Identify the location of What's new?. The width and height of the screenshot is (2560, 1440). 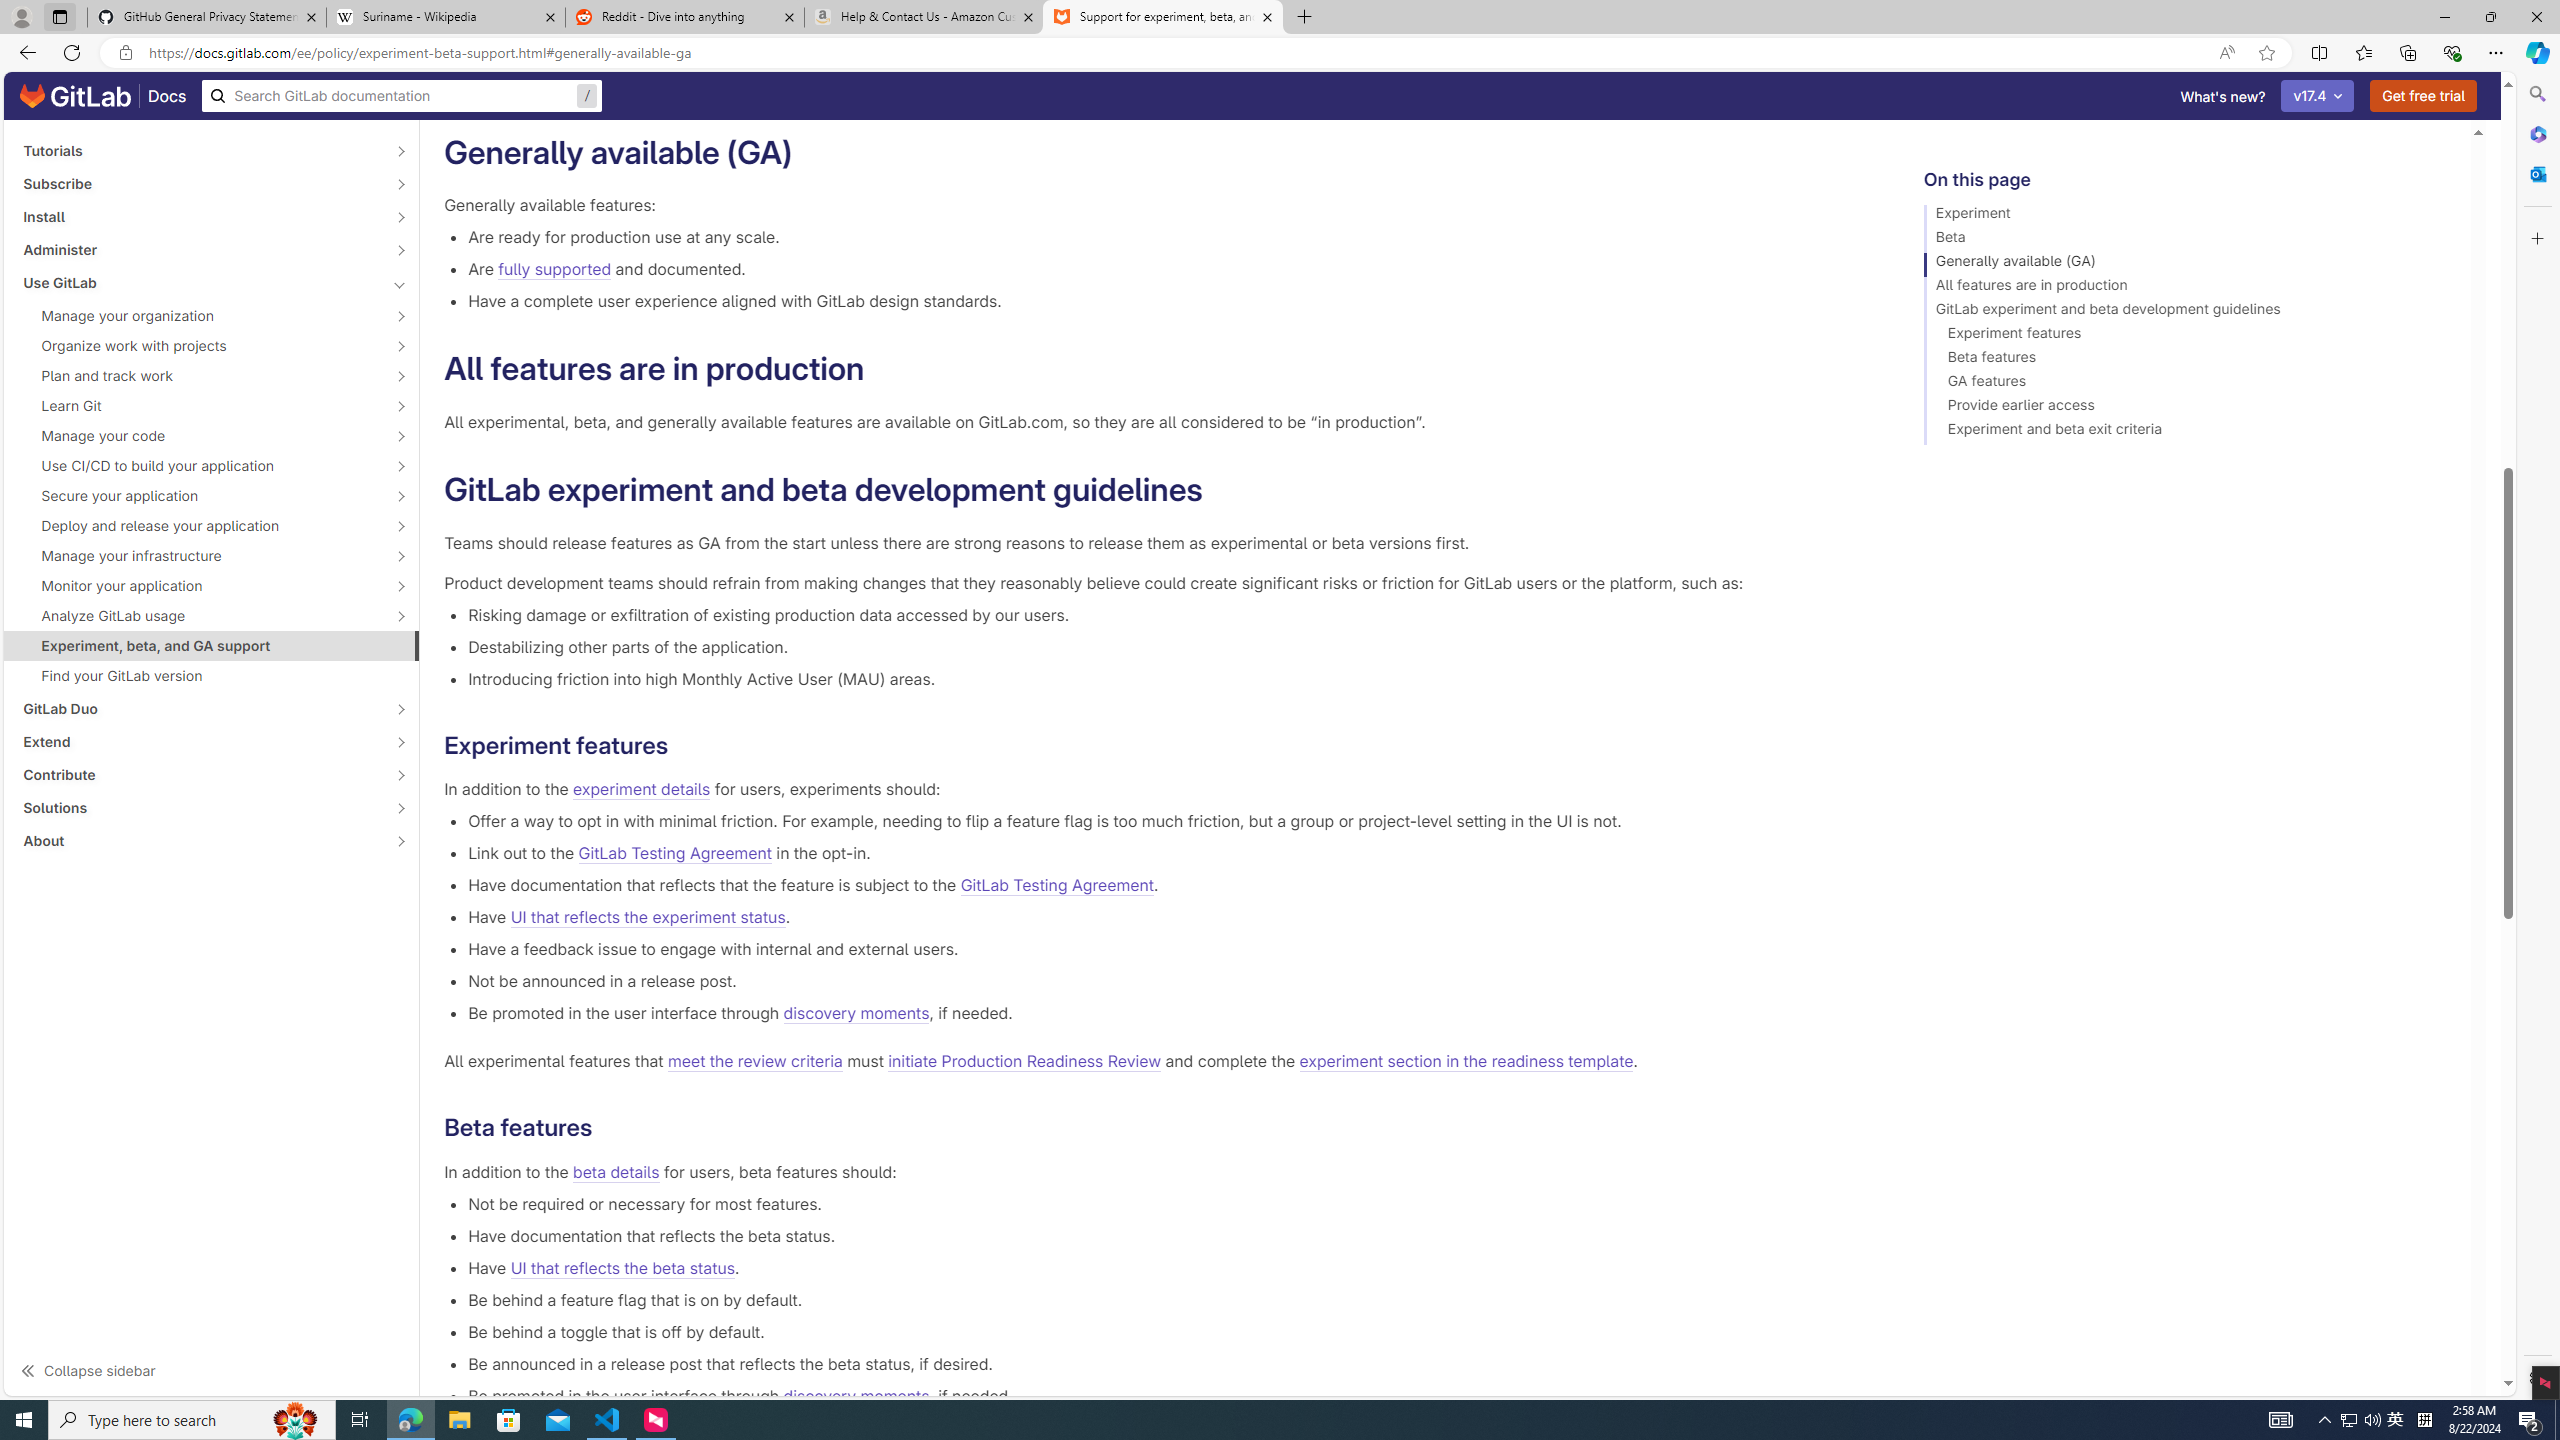
(2222, 96).